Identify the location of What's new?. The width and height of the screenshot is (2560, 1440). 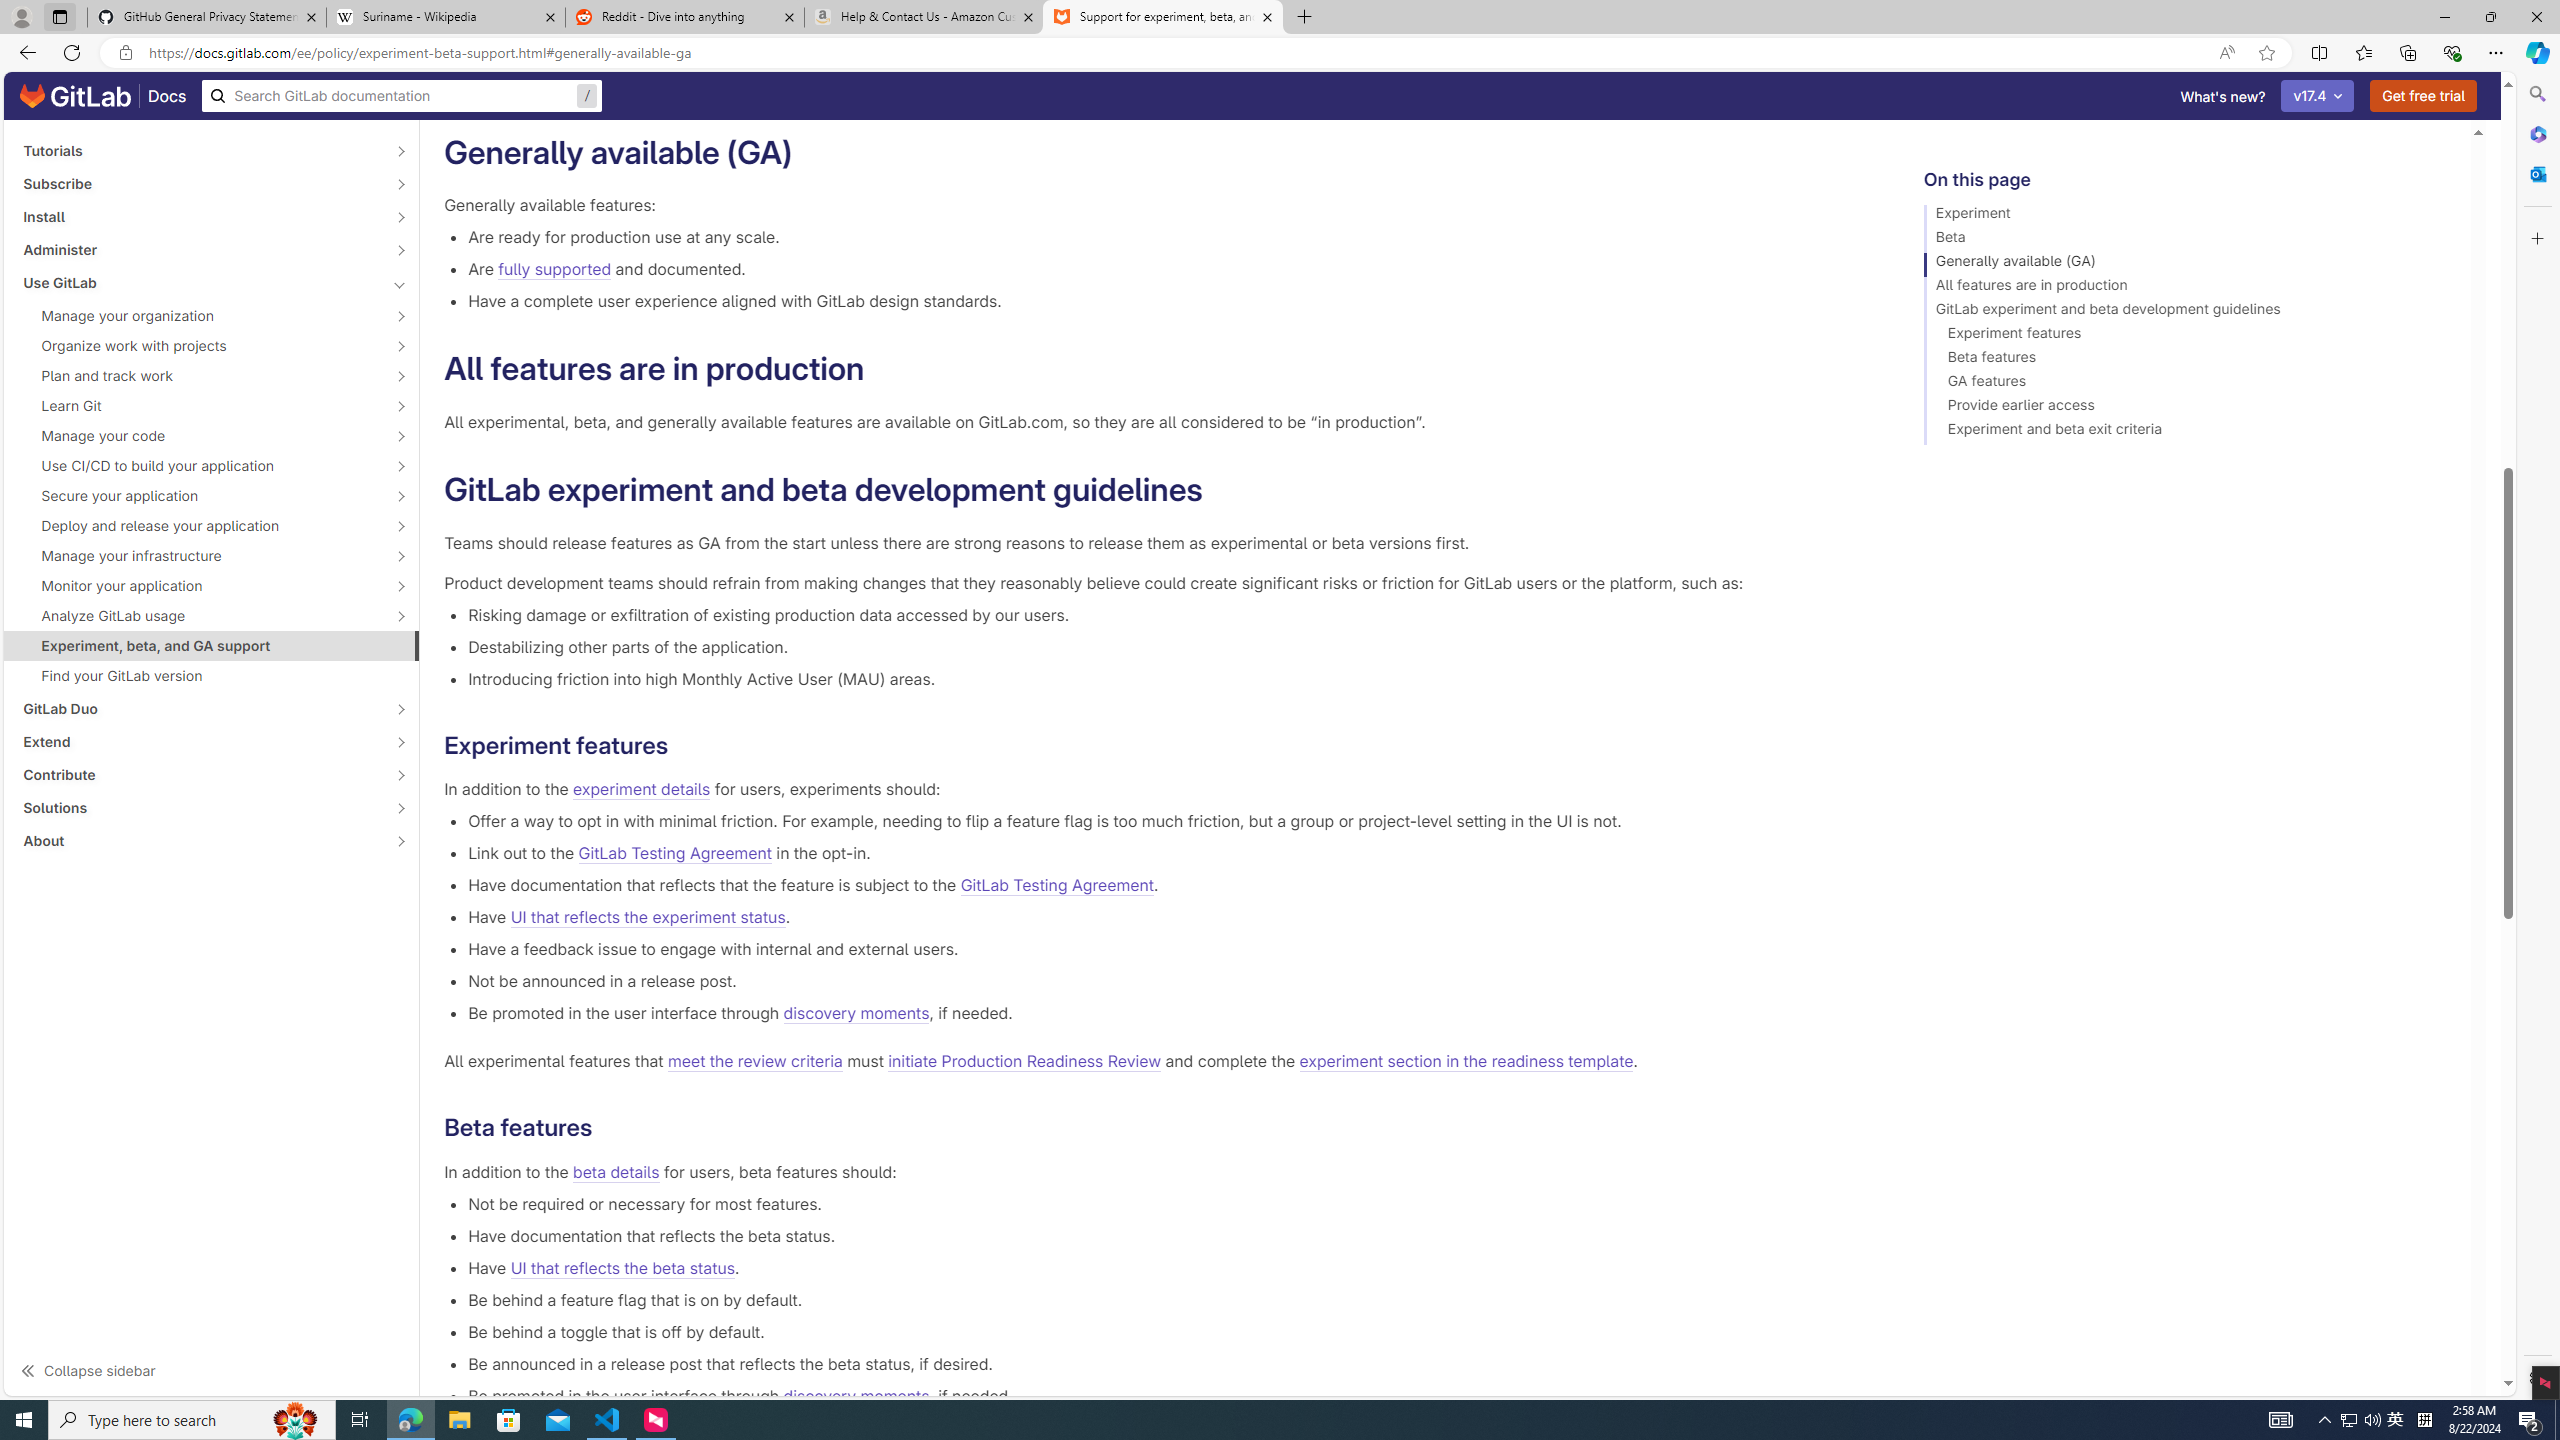
(2222, 96).